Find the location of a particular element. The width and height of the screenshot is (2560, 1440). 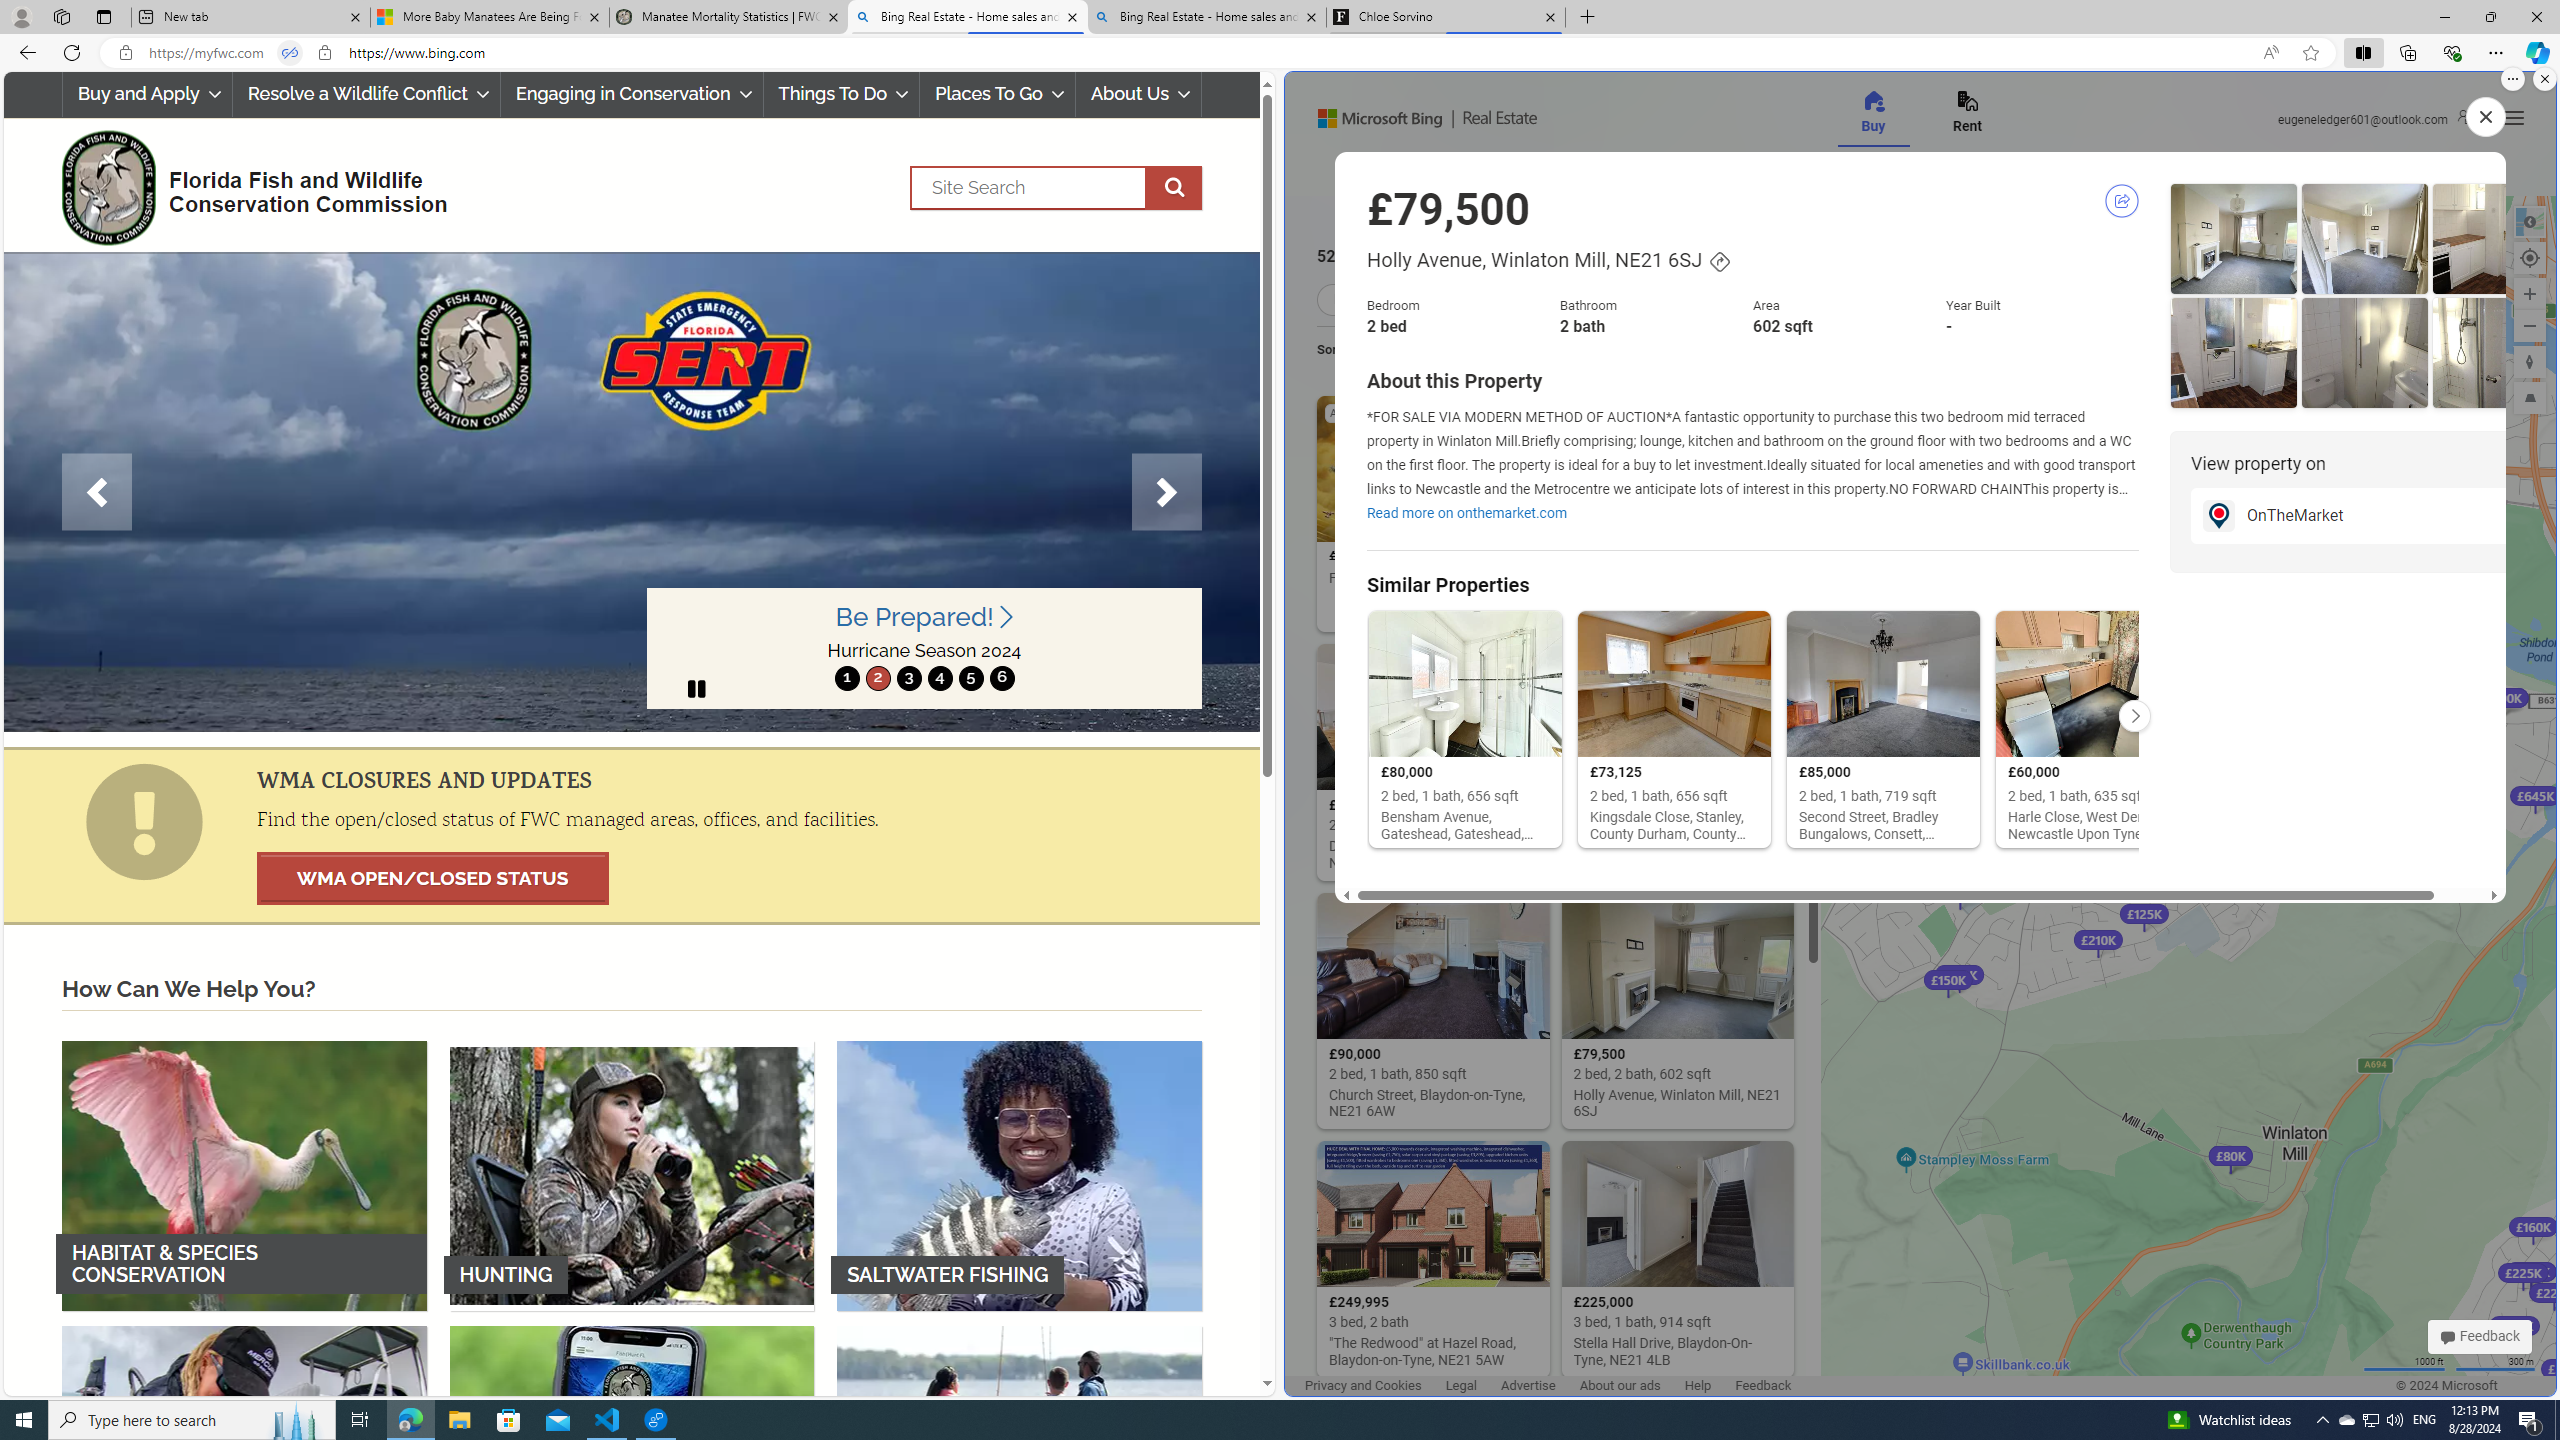

Resolve a Wildlife Conflict is located at coordinates (366, 94).